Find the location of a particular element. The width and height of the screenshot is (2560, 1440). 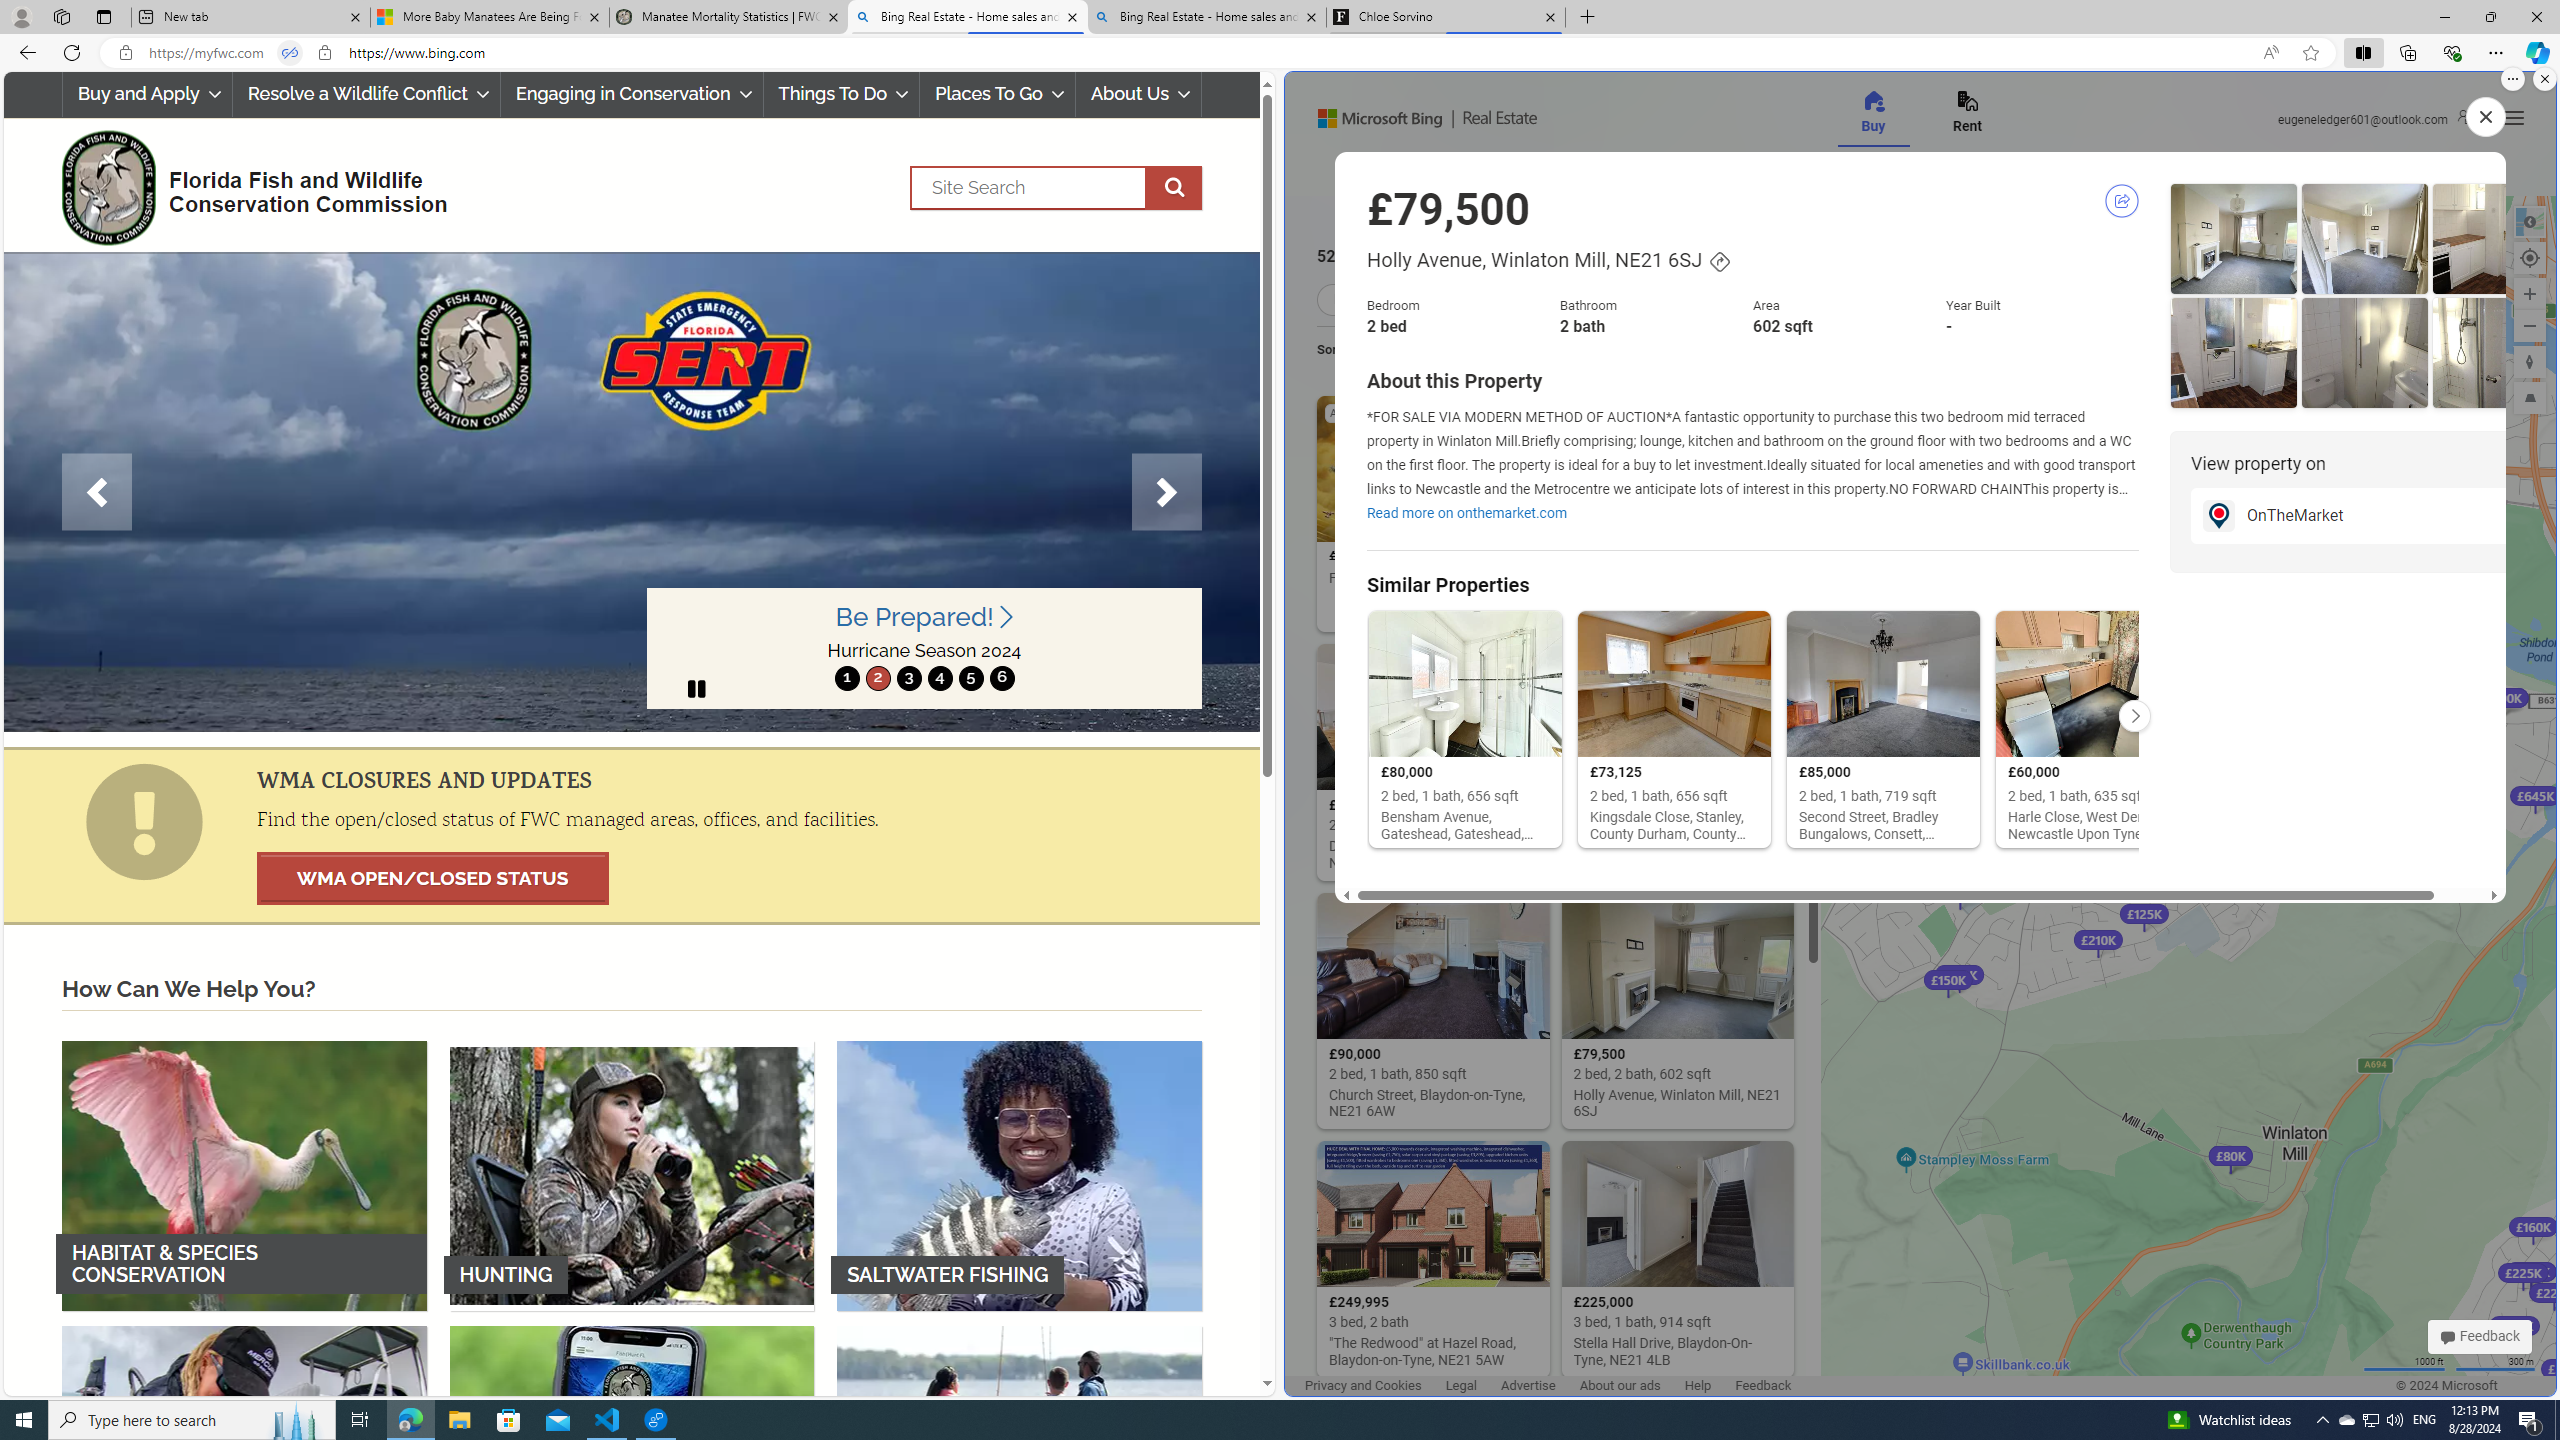

Resolve a Wildlife Conflict is located at coordinates (366, 94).